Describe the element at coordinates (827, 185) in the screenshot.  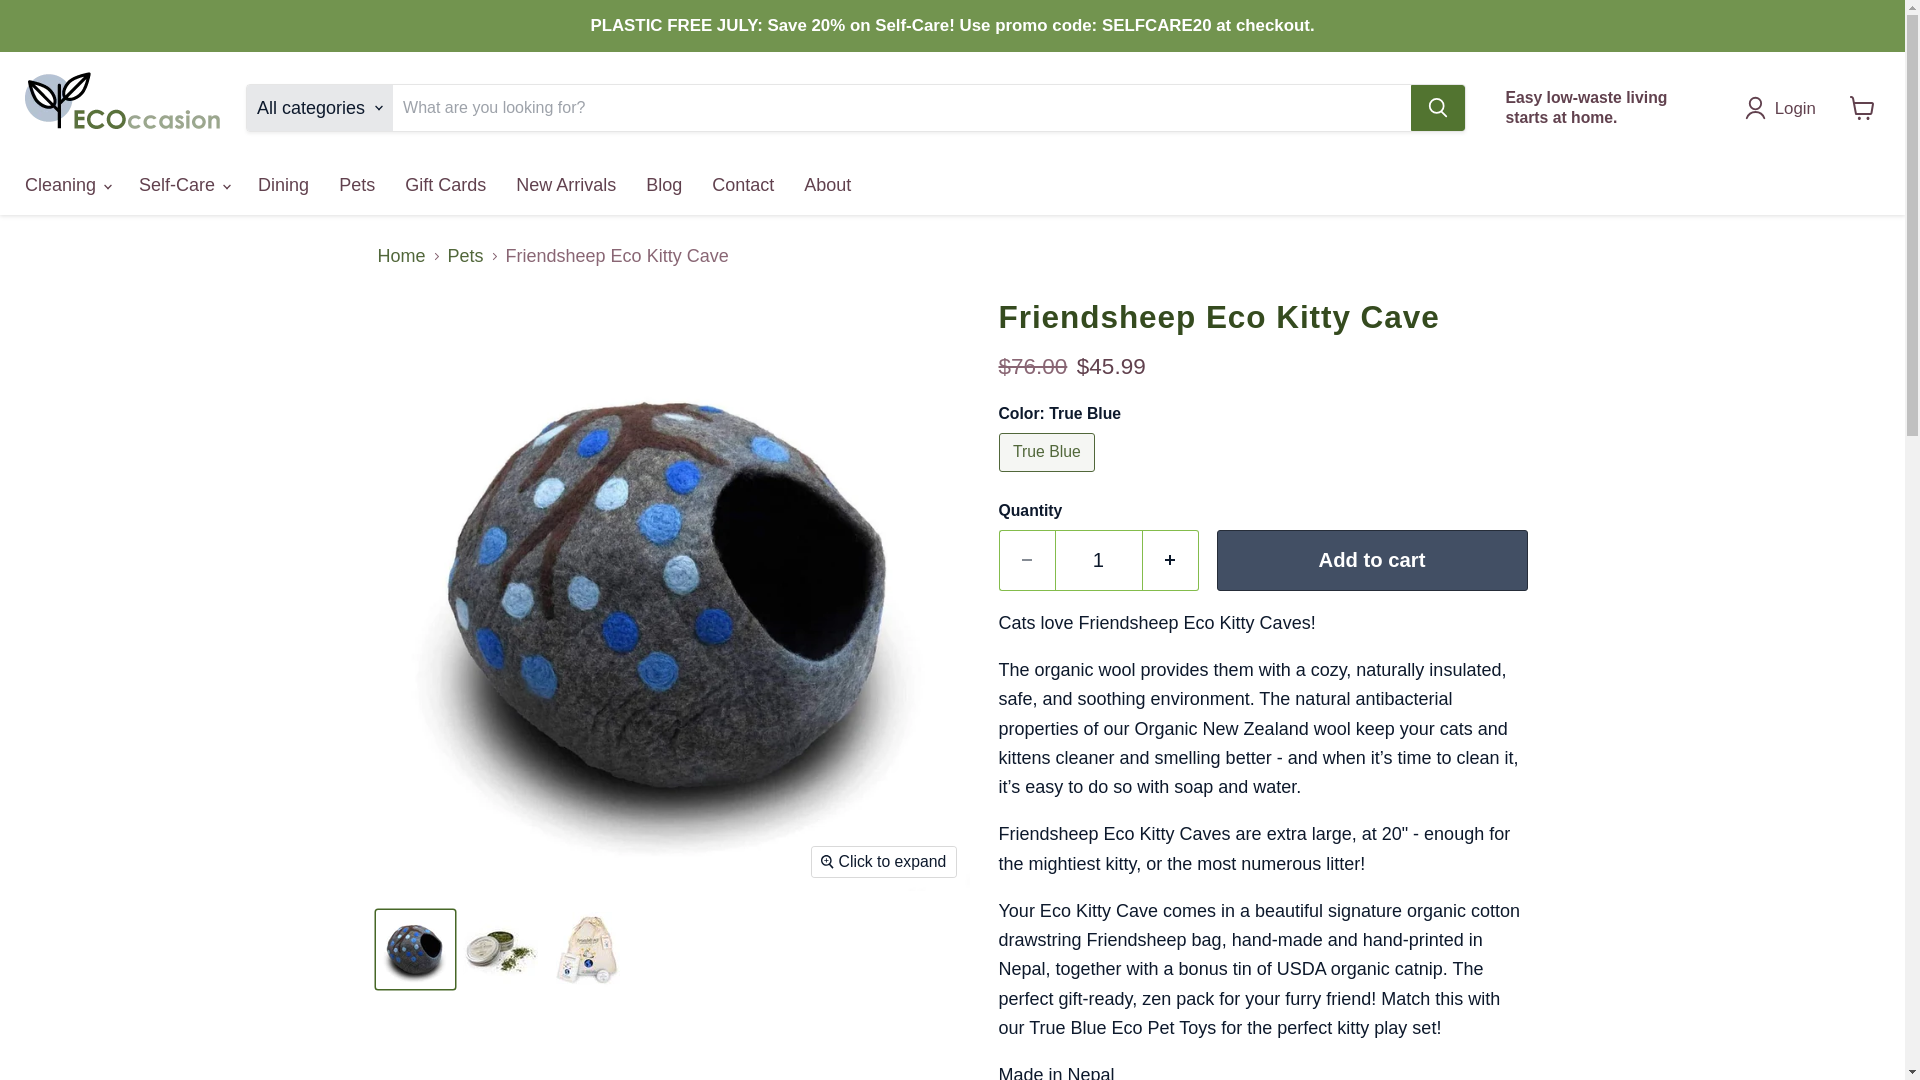
I see `About` at that location.